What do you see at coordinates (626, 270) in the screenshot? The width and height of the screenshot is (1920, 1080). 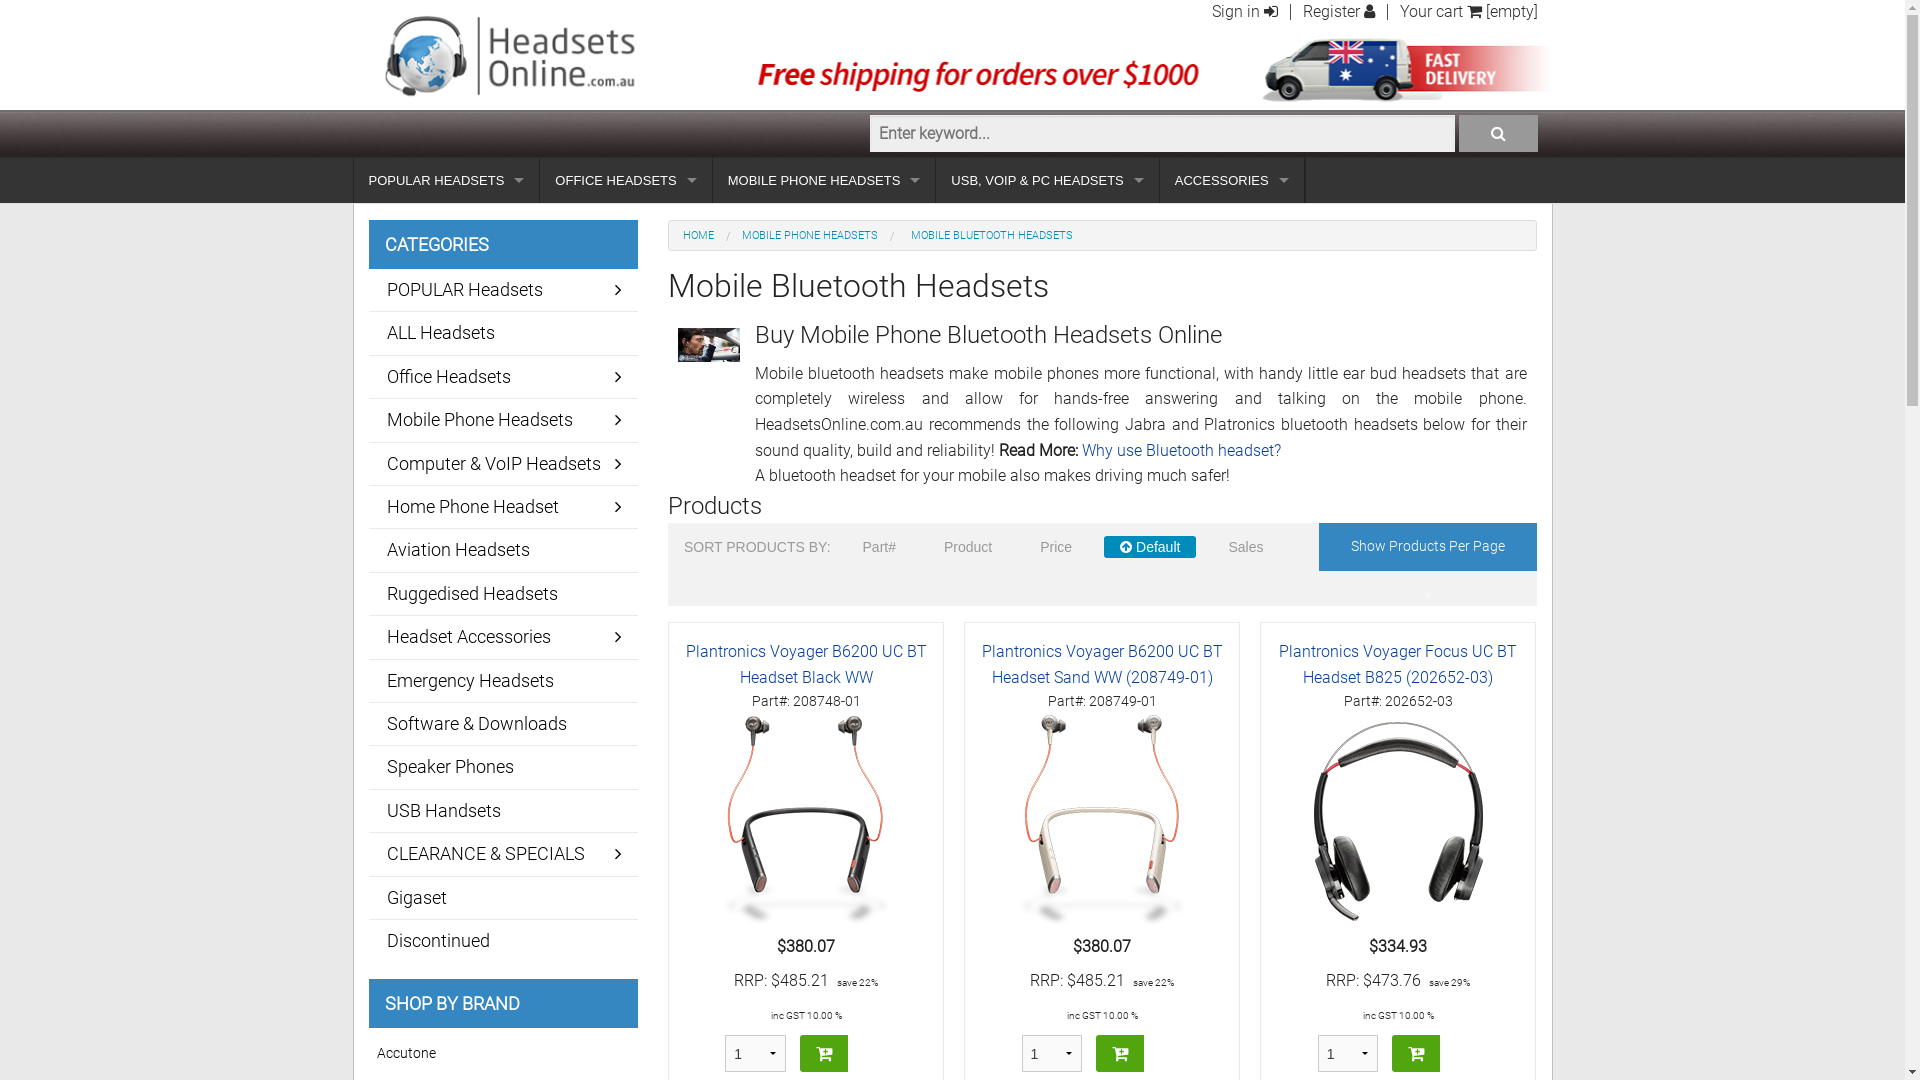 I see `Unified Communication Headsets` at bounding box center [626, 270].